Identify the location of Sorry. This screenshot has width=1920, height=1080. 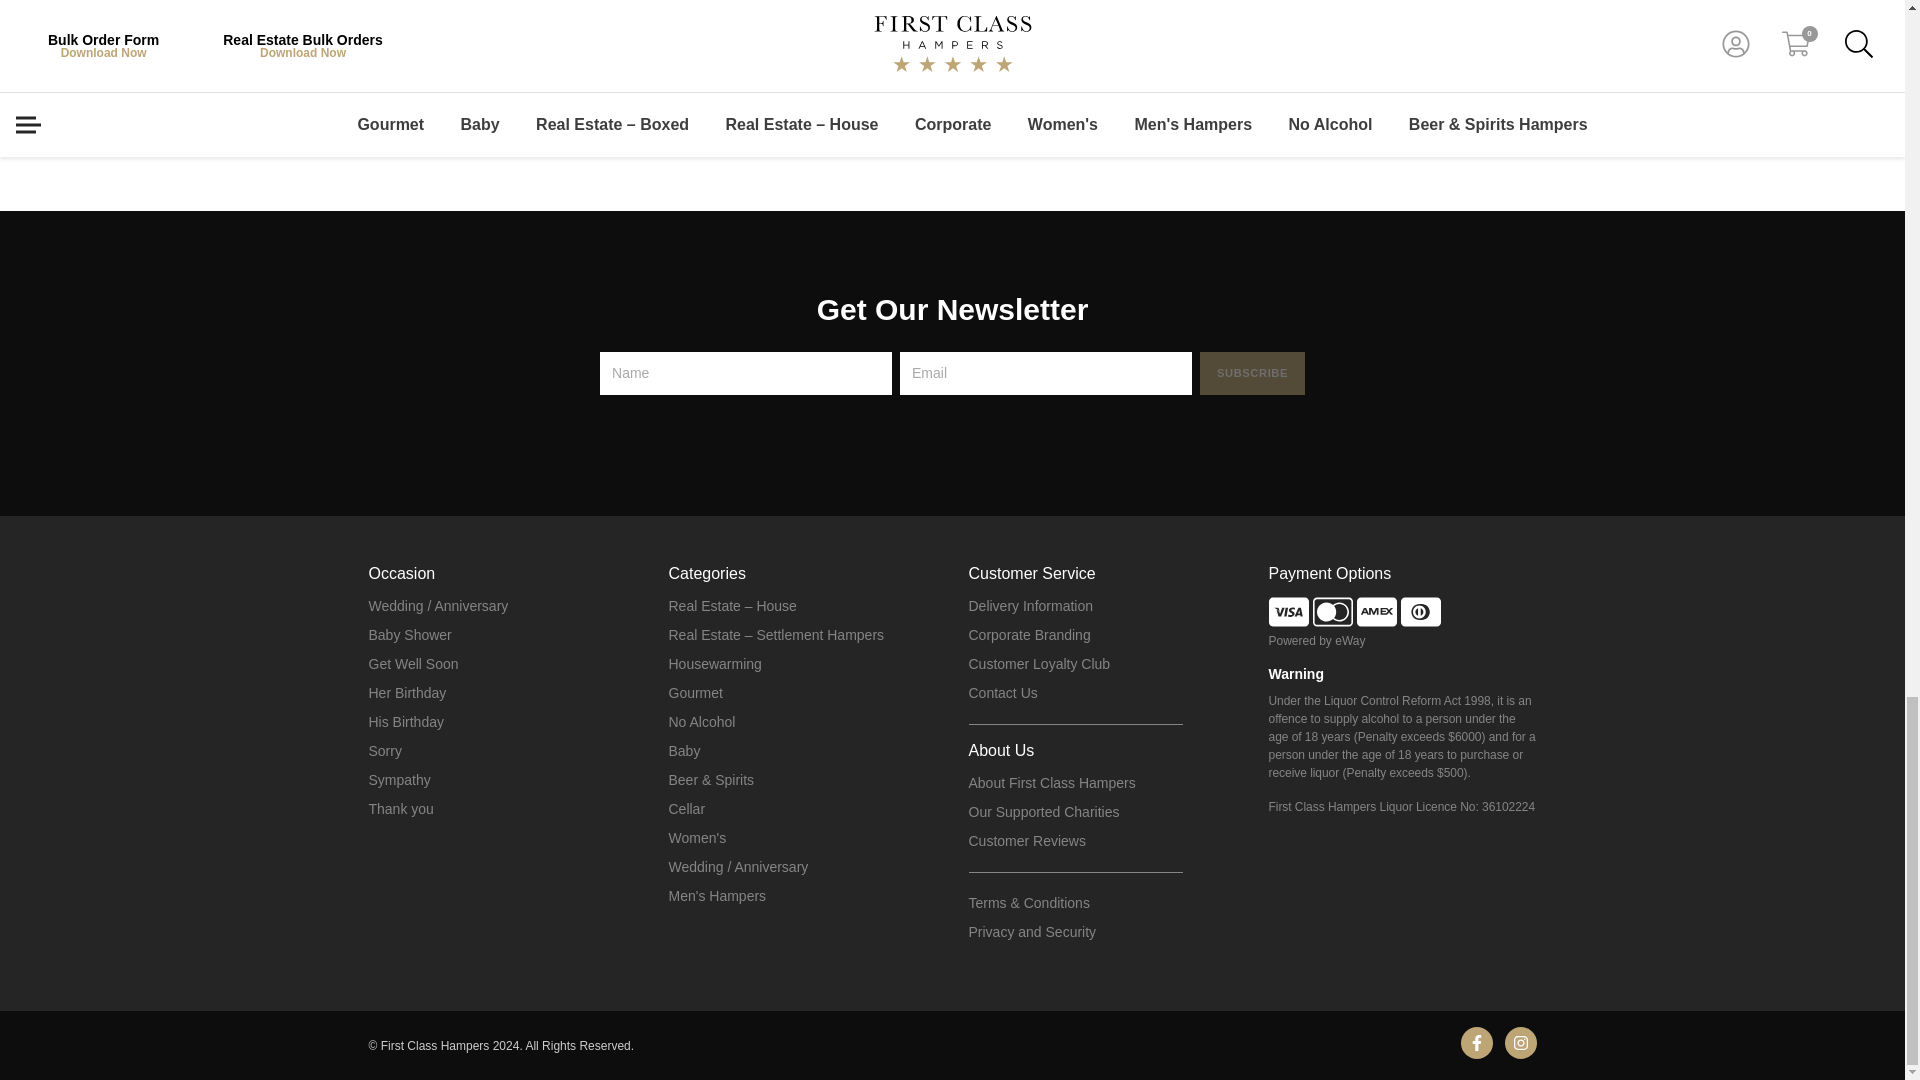
(384, 751).